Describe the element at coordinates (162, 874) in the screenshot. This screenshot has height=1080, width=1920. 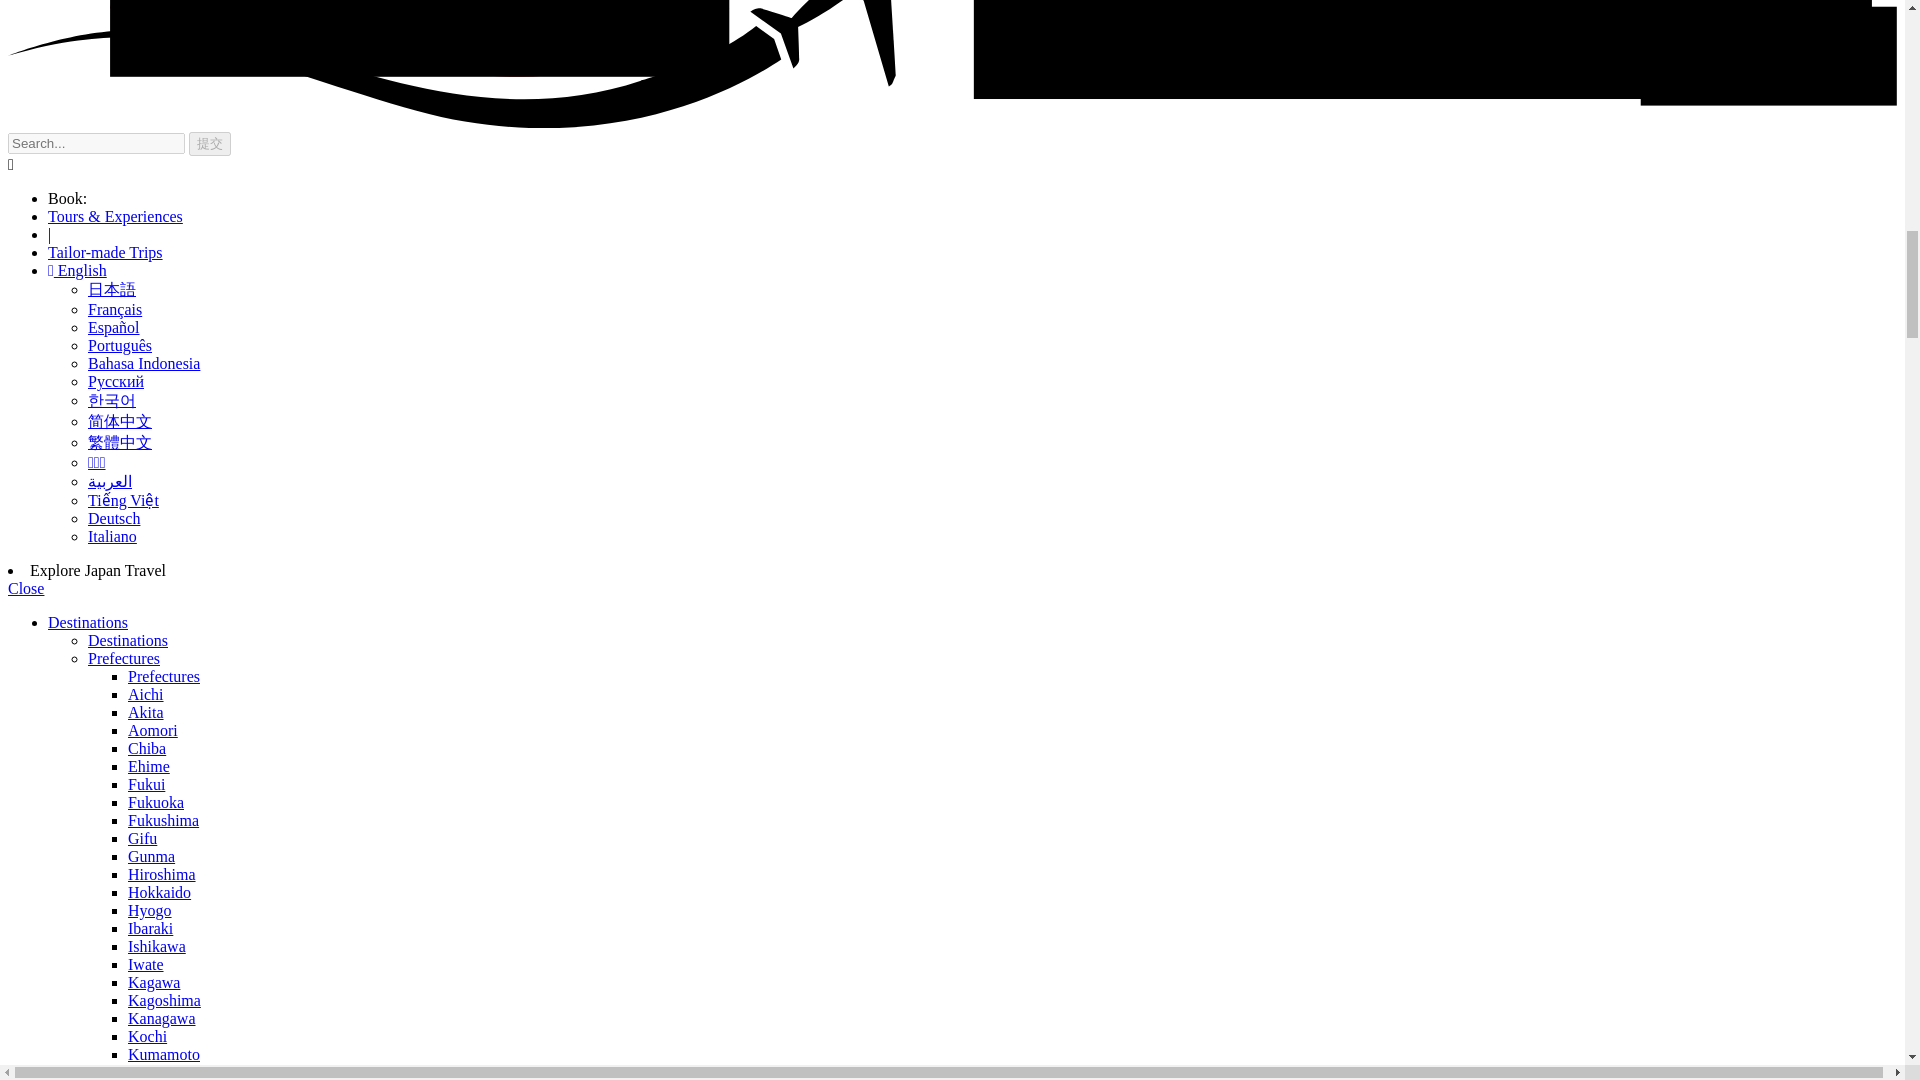
I see `Hiroshima` at that location.